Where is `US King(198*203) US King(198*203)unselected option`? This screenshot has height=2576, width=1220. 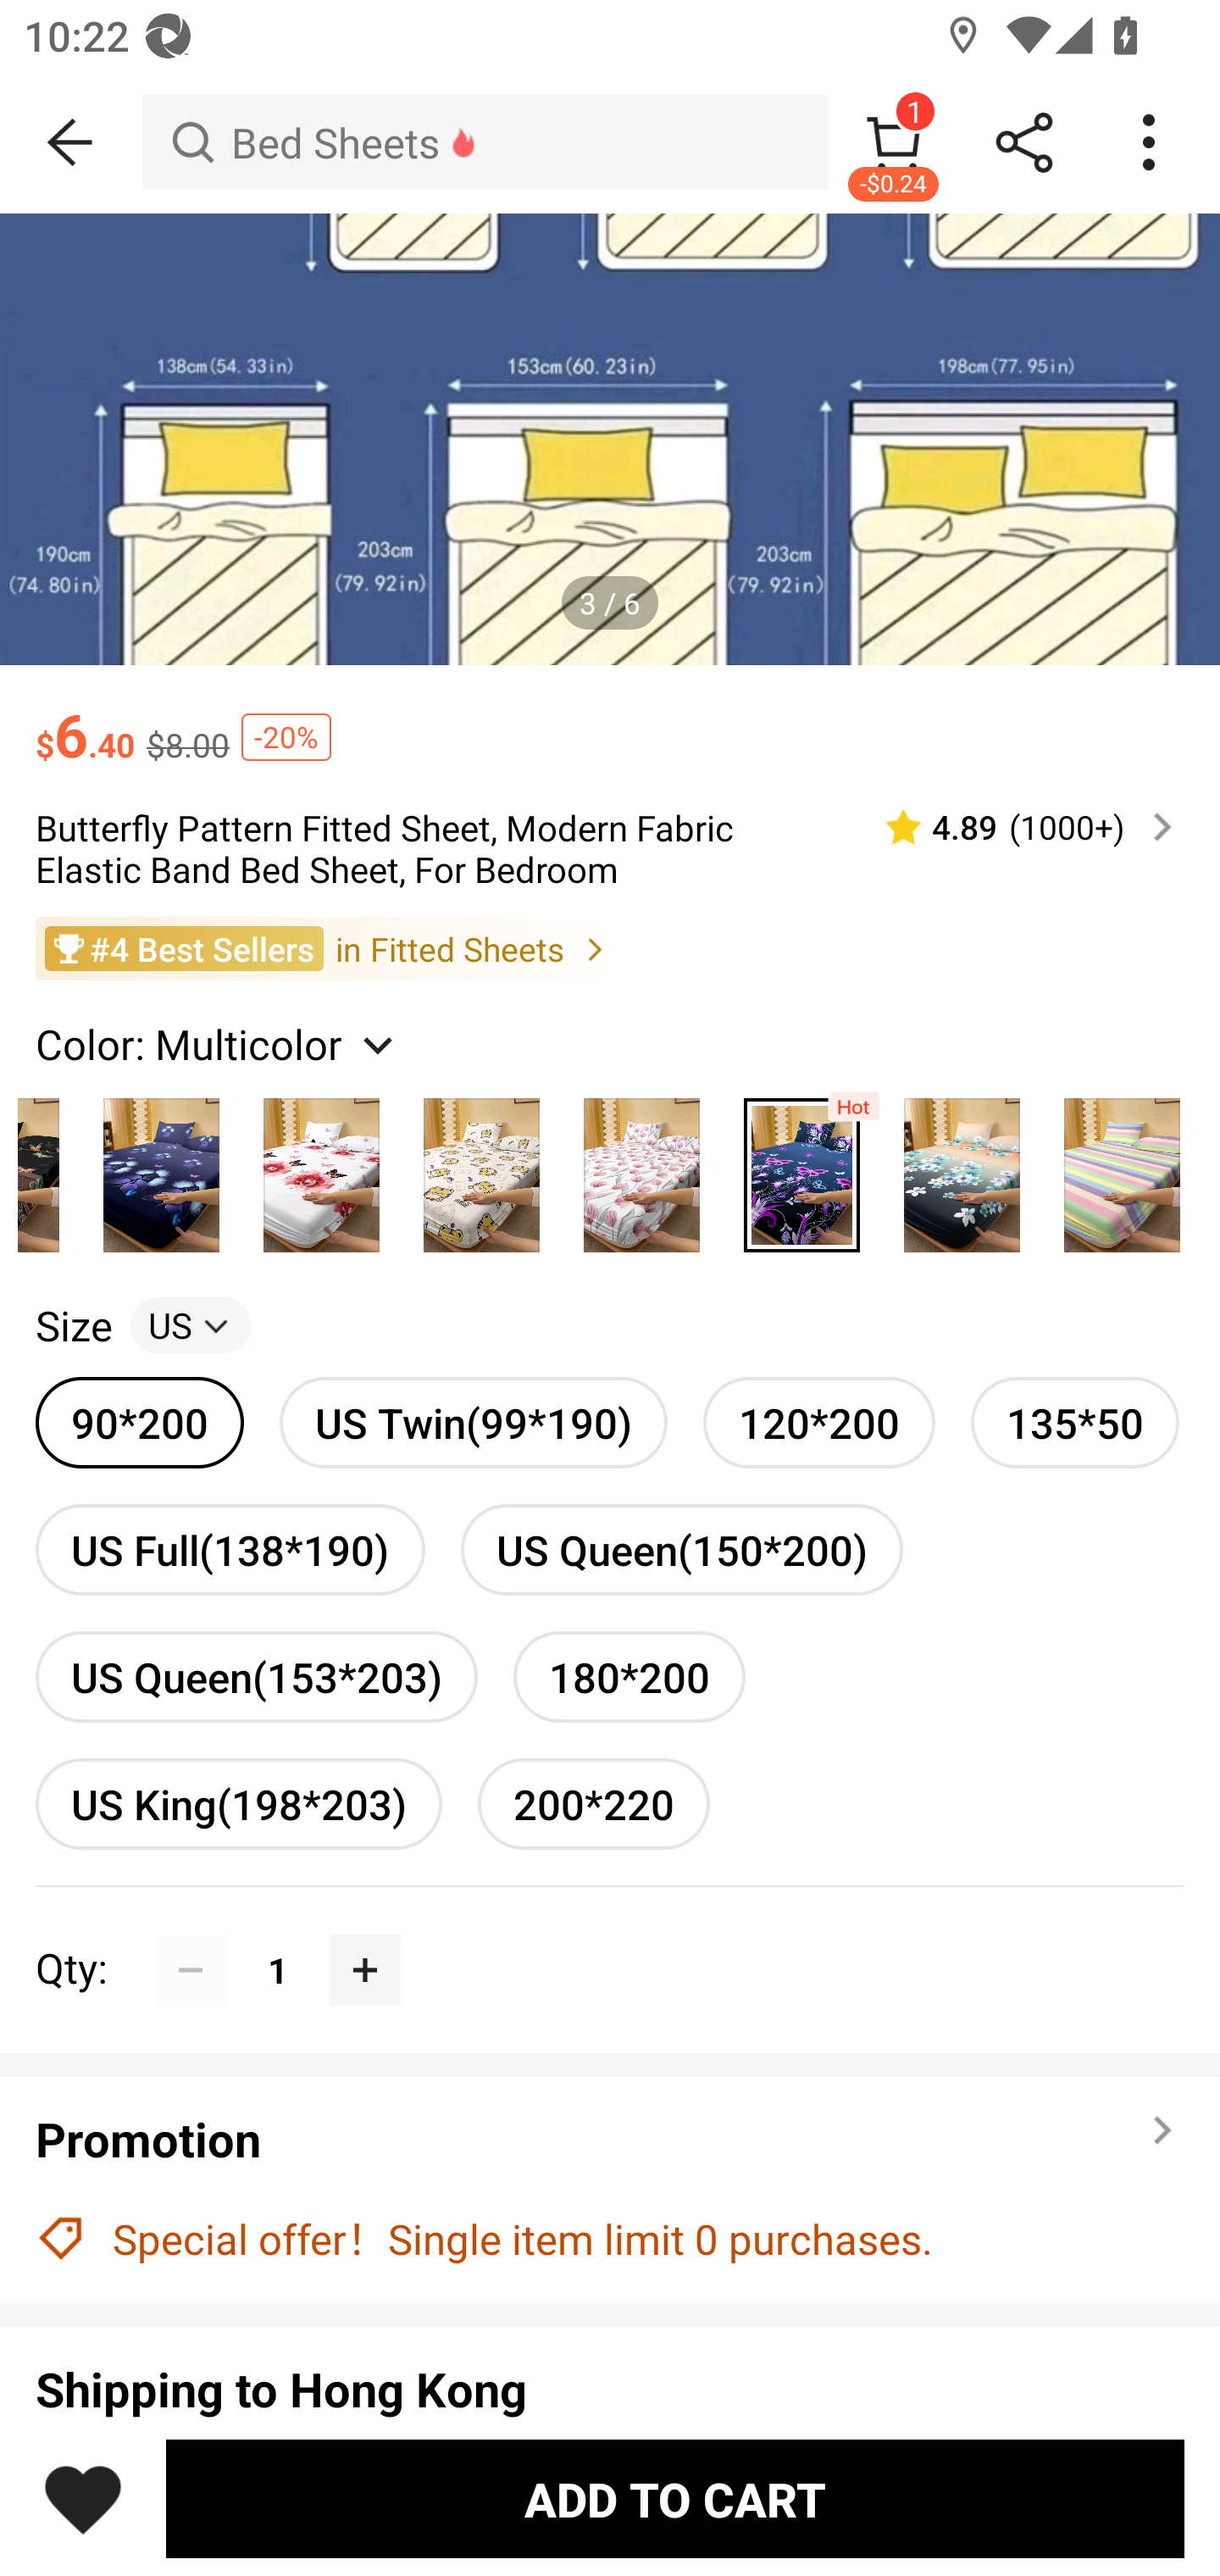
US King(198*203) US King(198*203)unselected option is located at coordinates (238, 1804).